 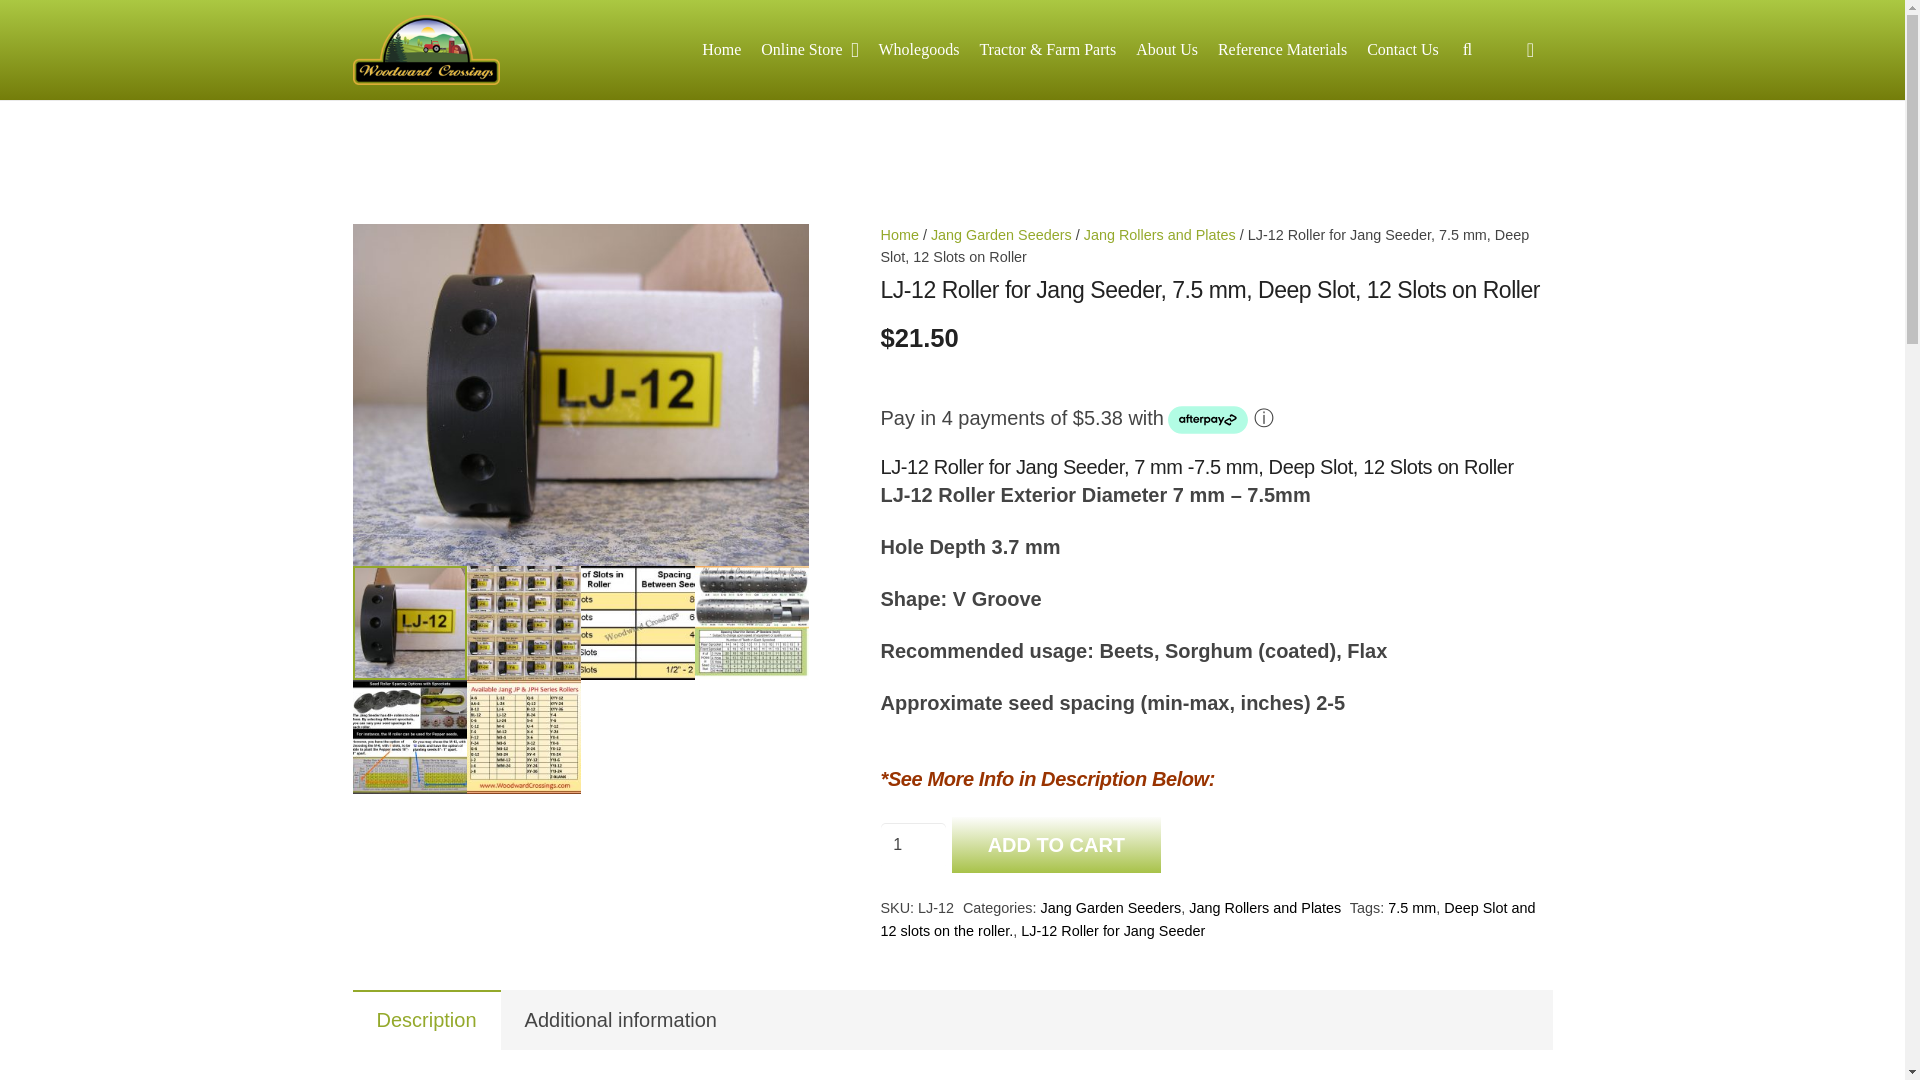 I want to click on Home, so click(x=720, y=49).